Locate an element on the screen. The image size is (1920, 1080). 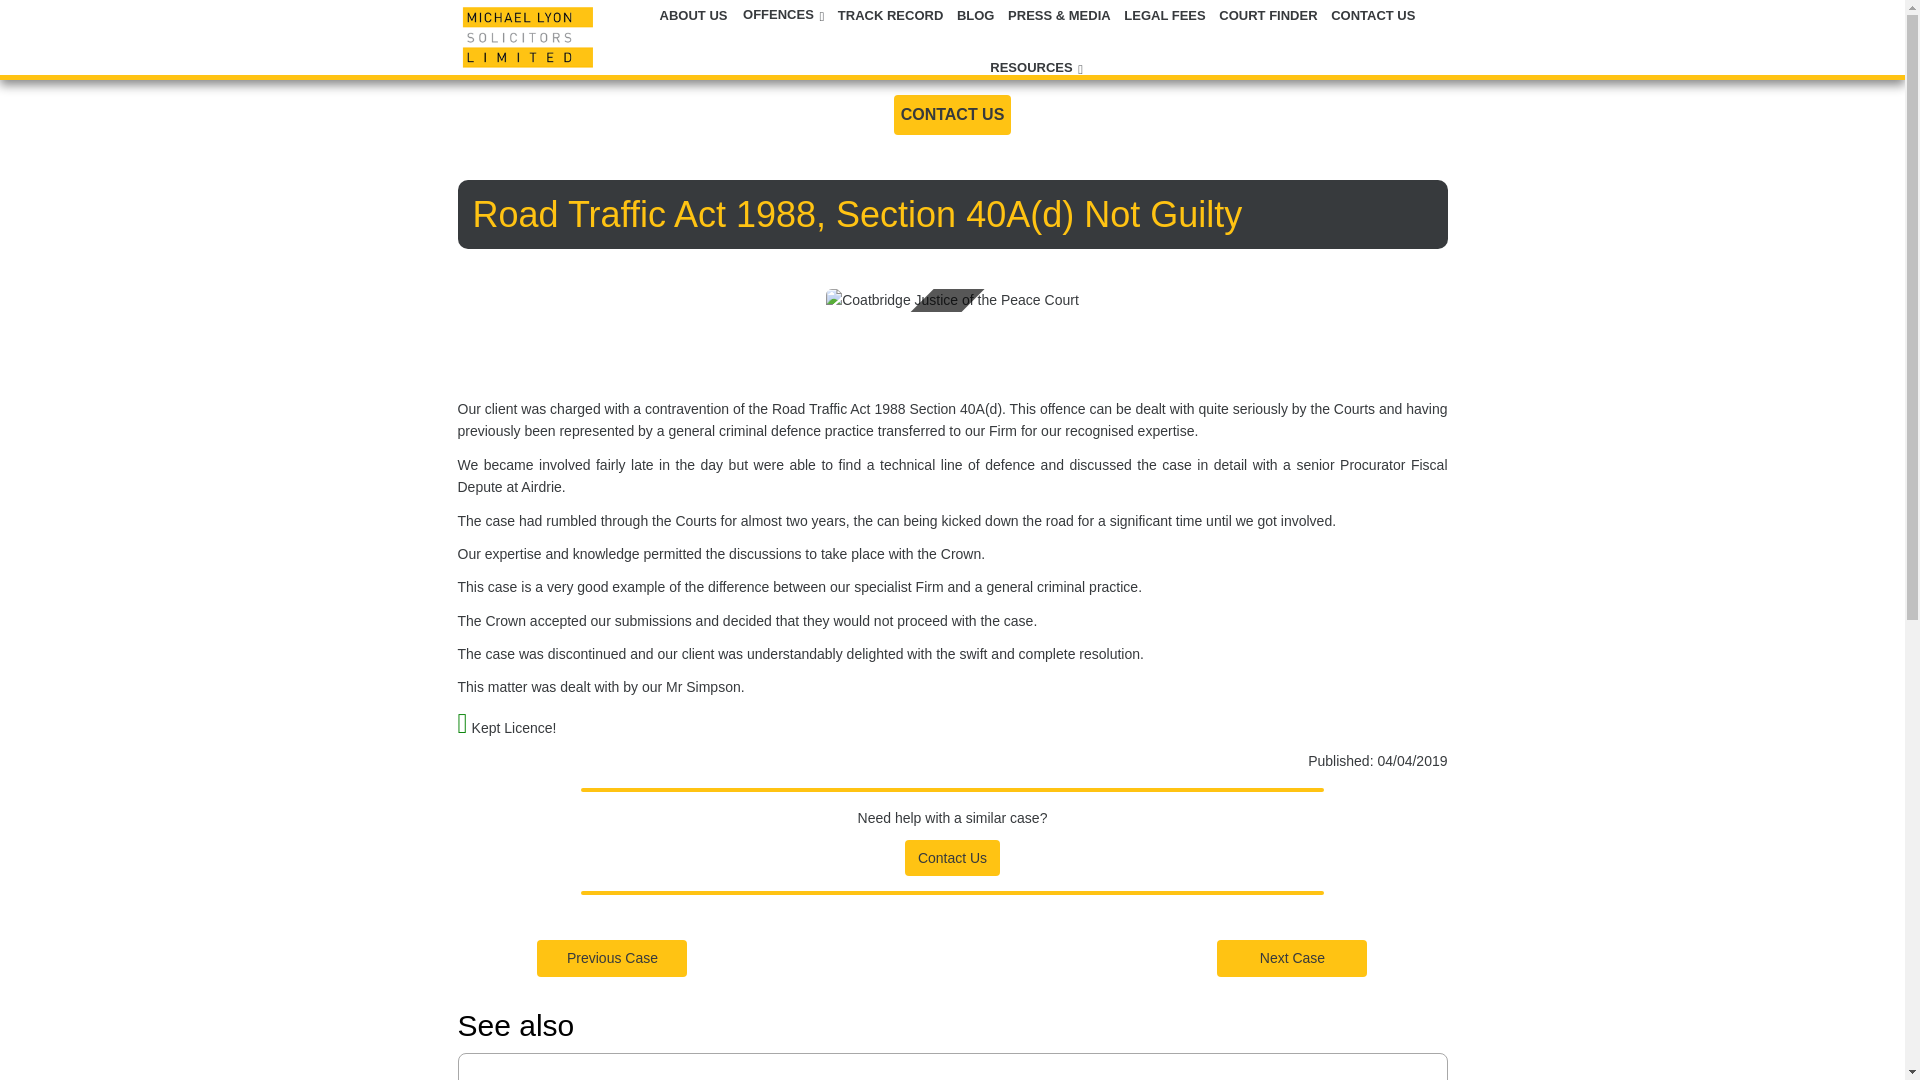
TRACK RECORD is located at coordinates (892, 14).